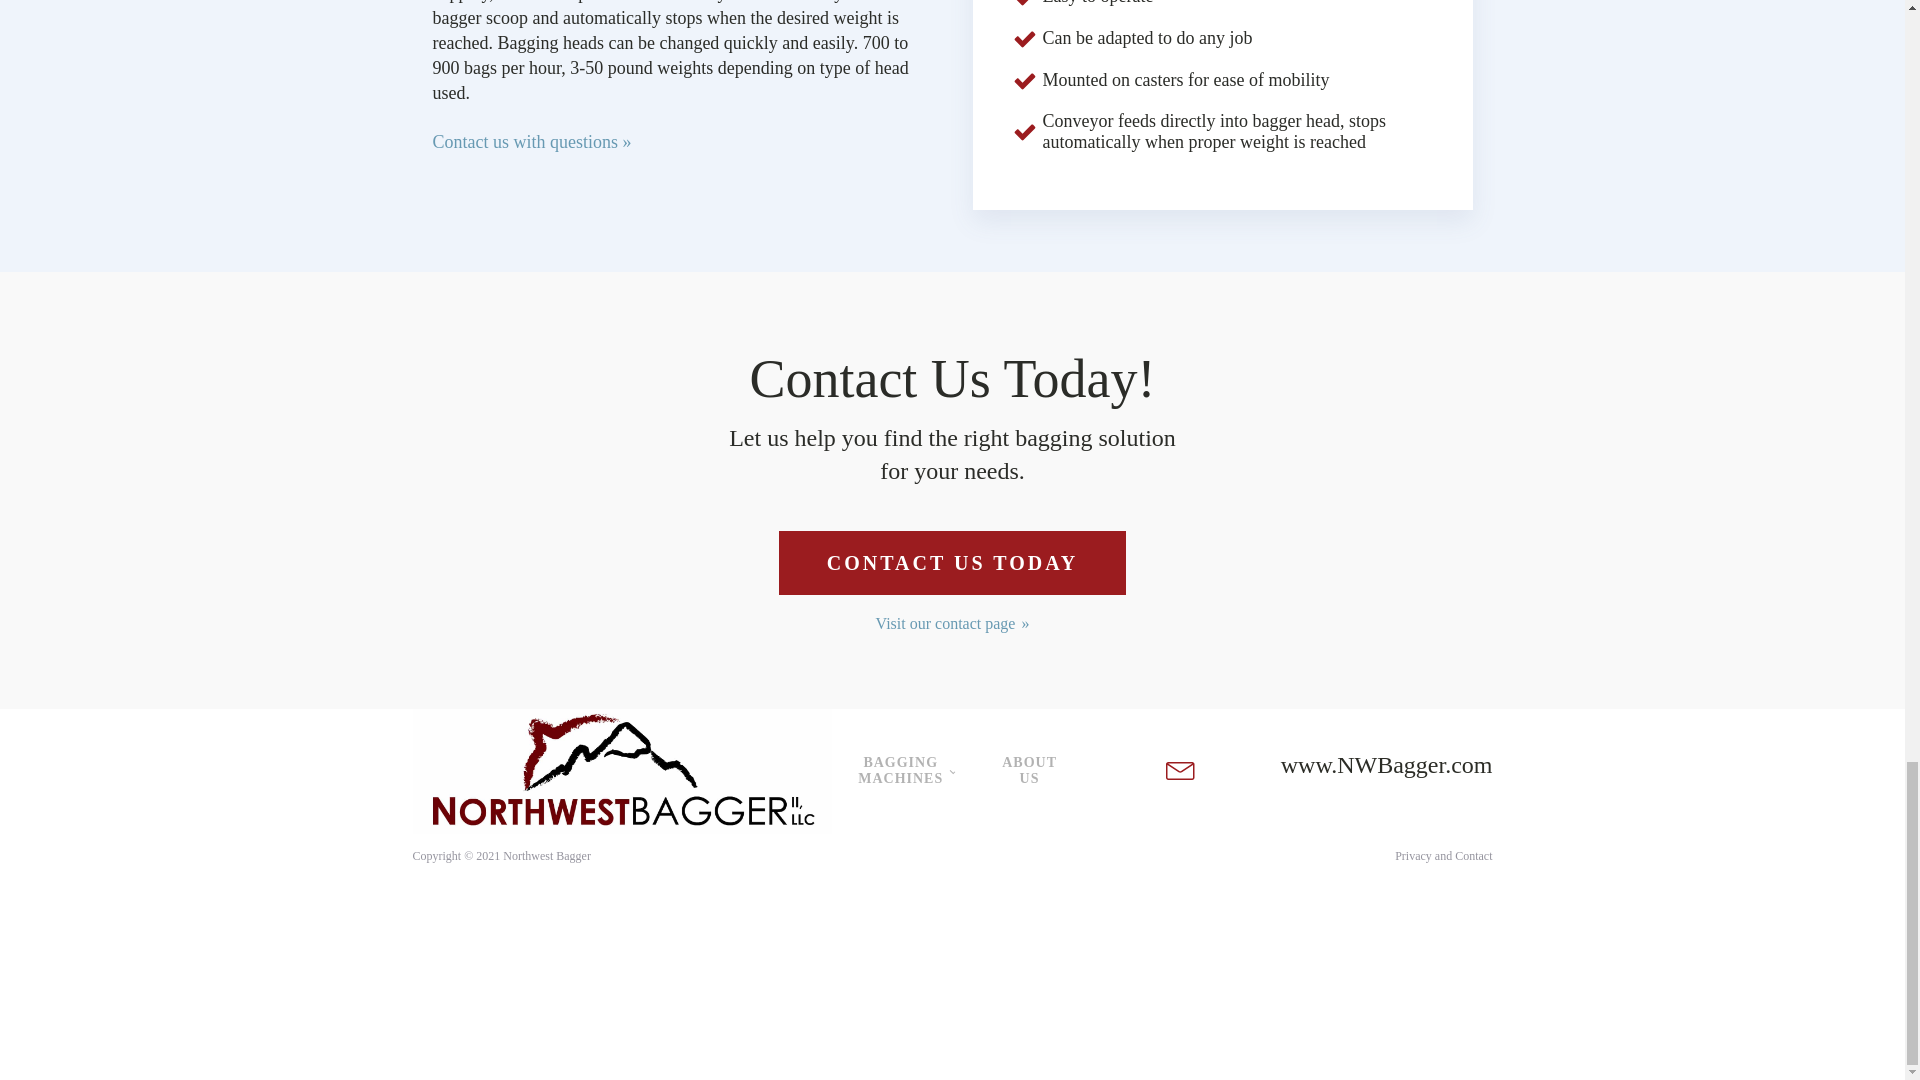 This screenshot has width=1920, height=1080. Describe the element at coordinates (1028, 771) in the screenshot. I see `ABOUT US` at that location.